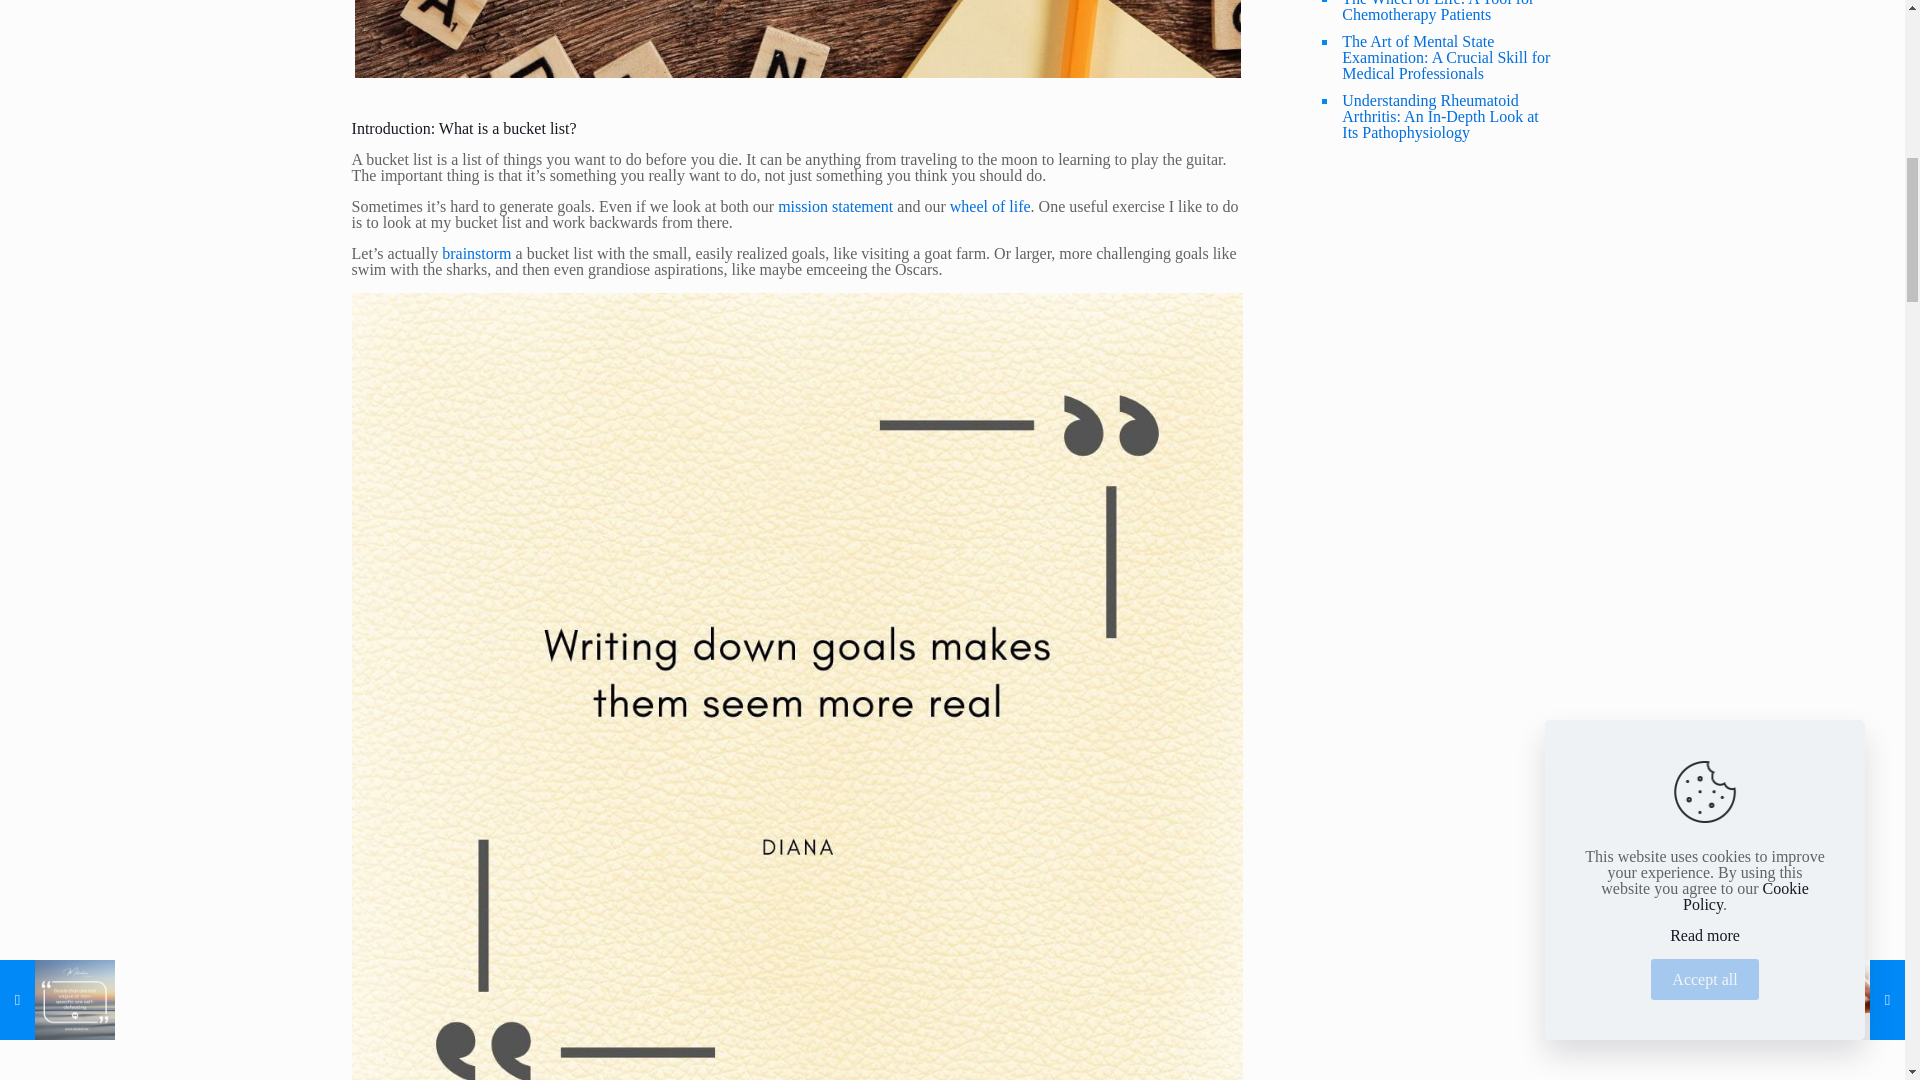 This screenshot has height=1080, width=1920. What do you see at coordinates (476, 254) in the screenshot?
I see `brainstorm` at bounding box center [476, 254].